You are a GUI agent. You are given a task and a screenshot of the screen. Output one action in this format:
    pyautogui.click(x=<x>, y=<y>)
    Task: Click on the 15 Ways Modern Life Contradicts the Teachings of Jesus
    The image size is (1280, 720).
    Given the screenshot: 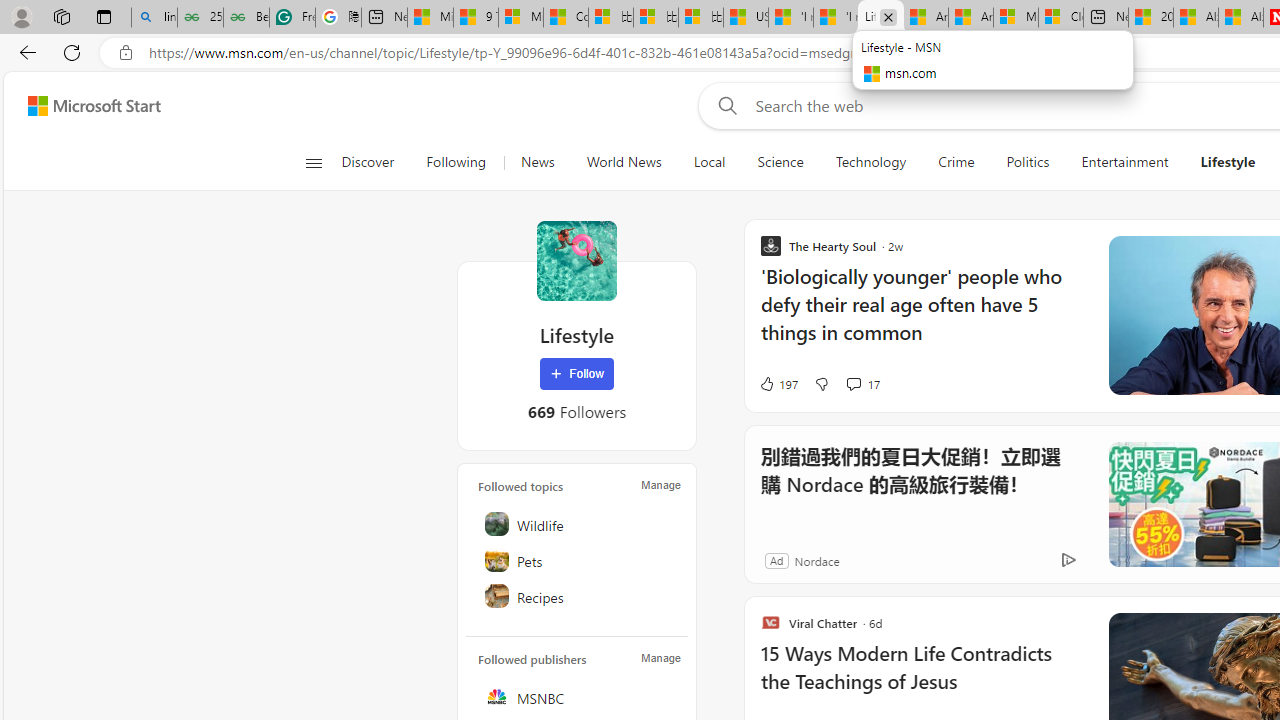 What is the action you would take?
    pyautogui.click(x=922, y=678)
    